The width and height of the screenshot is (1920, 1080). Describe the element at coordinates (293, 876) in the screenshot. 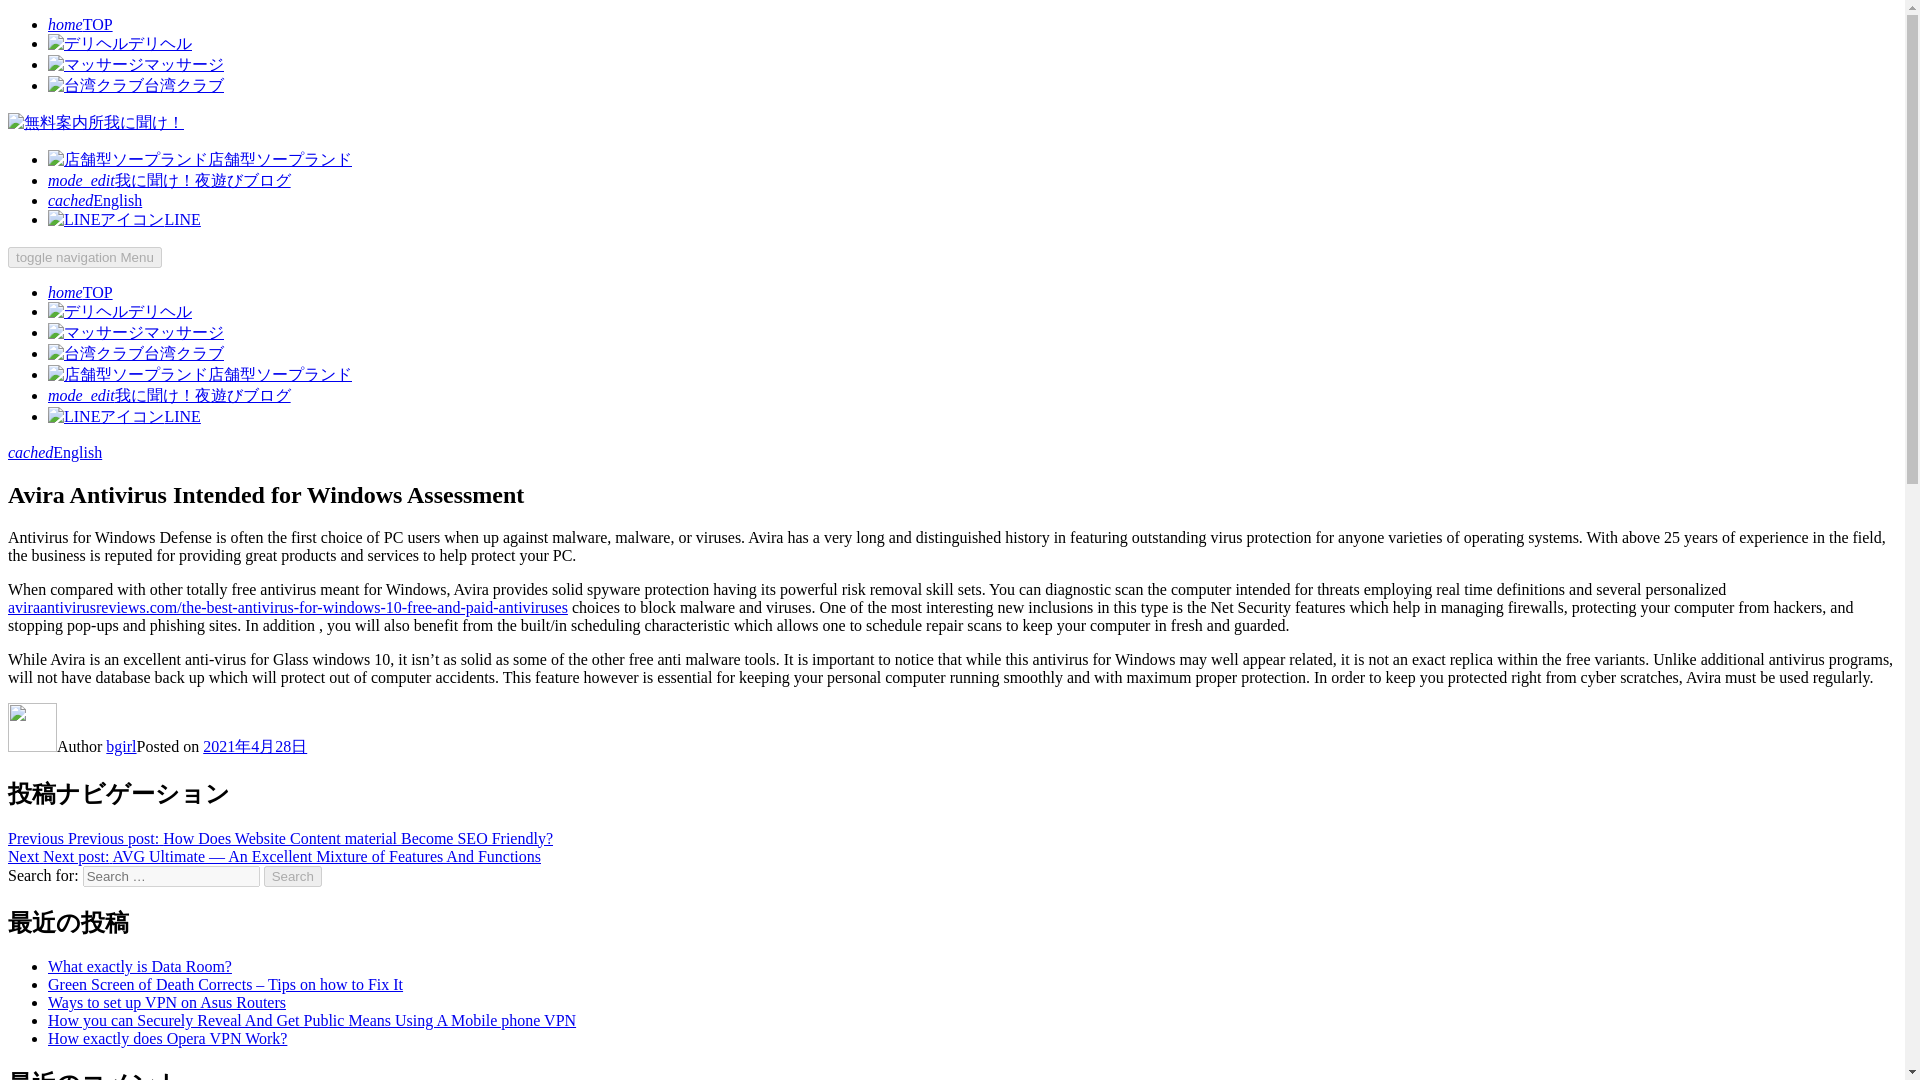

I see `Search` at that location.